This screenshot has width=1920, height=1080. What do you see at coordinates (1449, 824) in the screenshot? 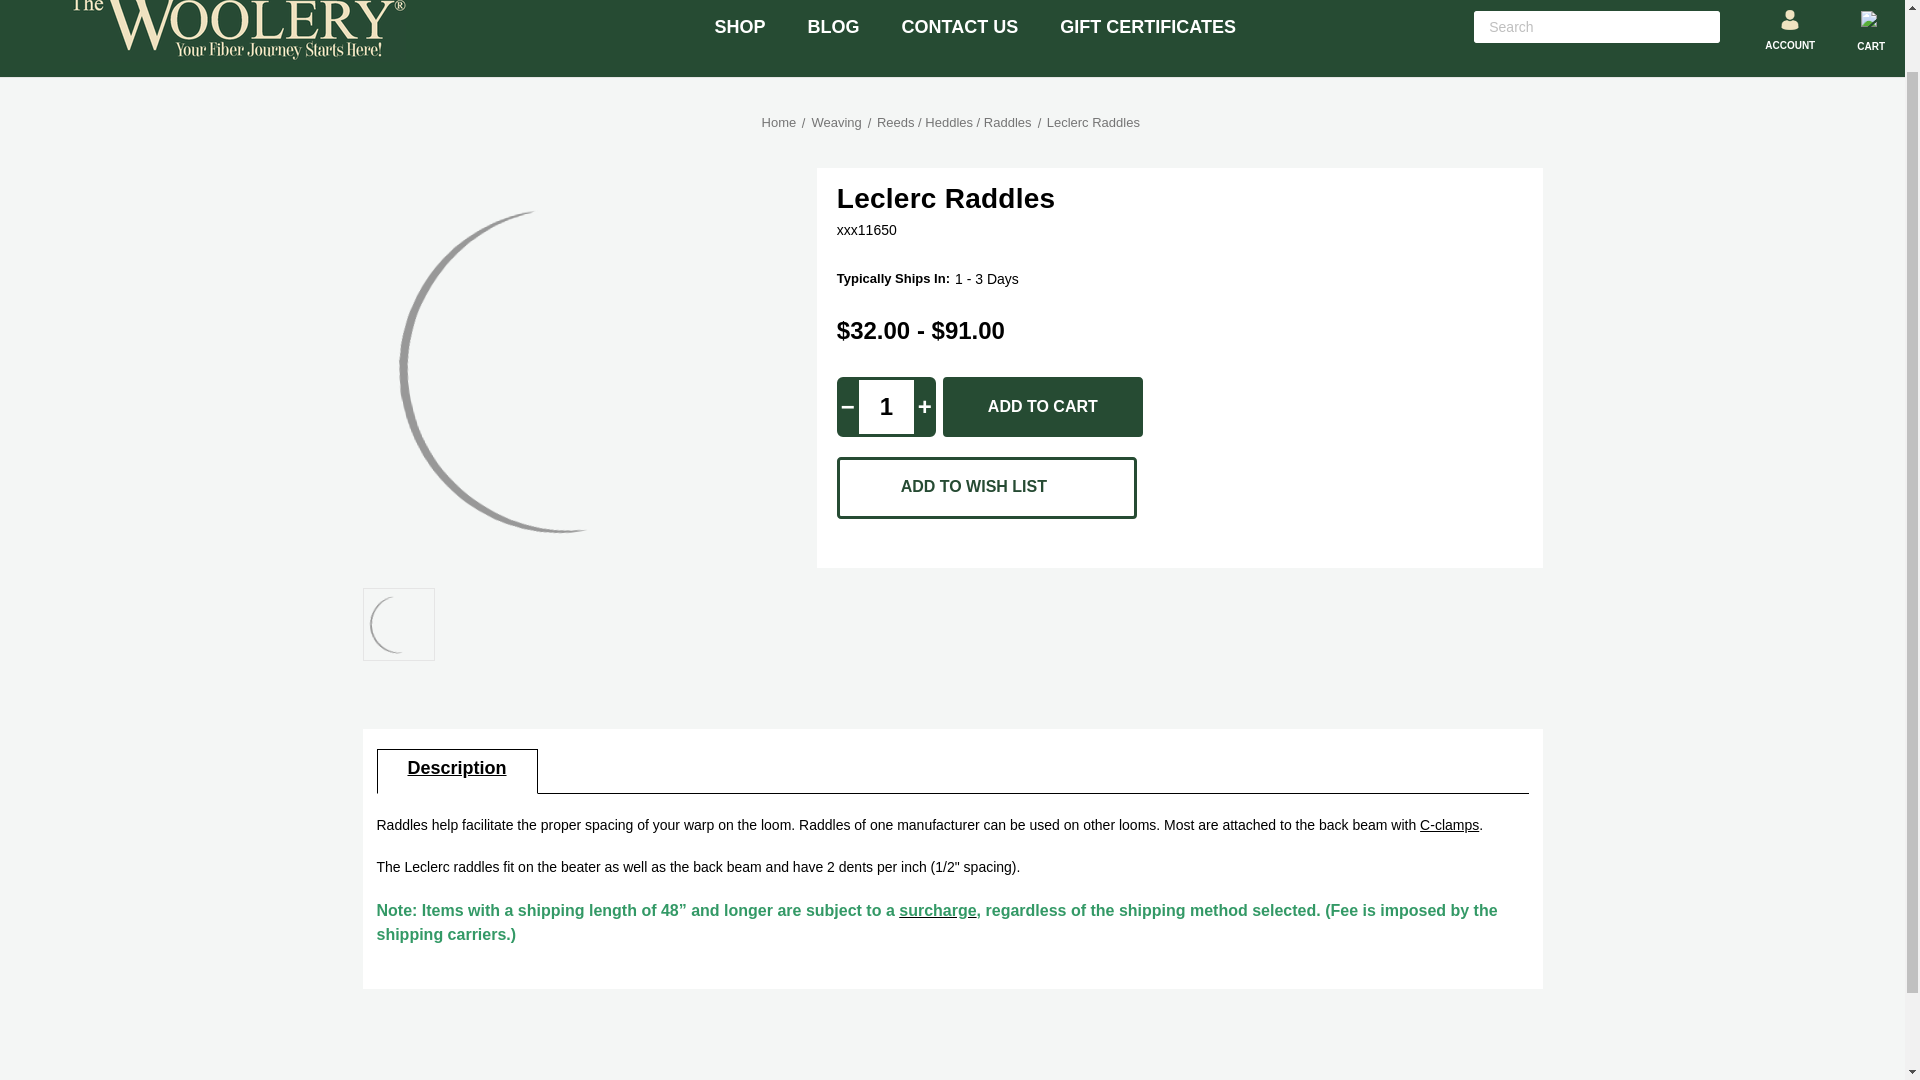
I see `C-Clamp` at bounding box center [1449, 824].